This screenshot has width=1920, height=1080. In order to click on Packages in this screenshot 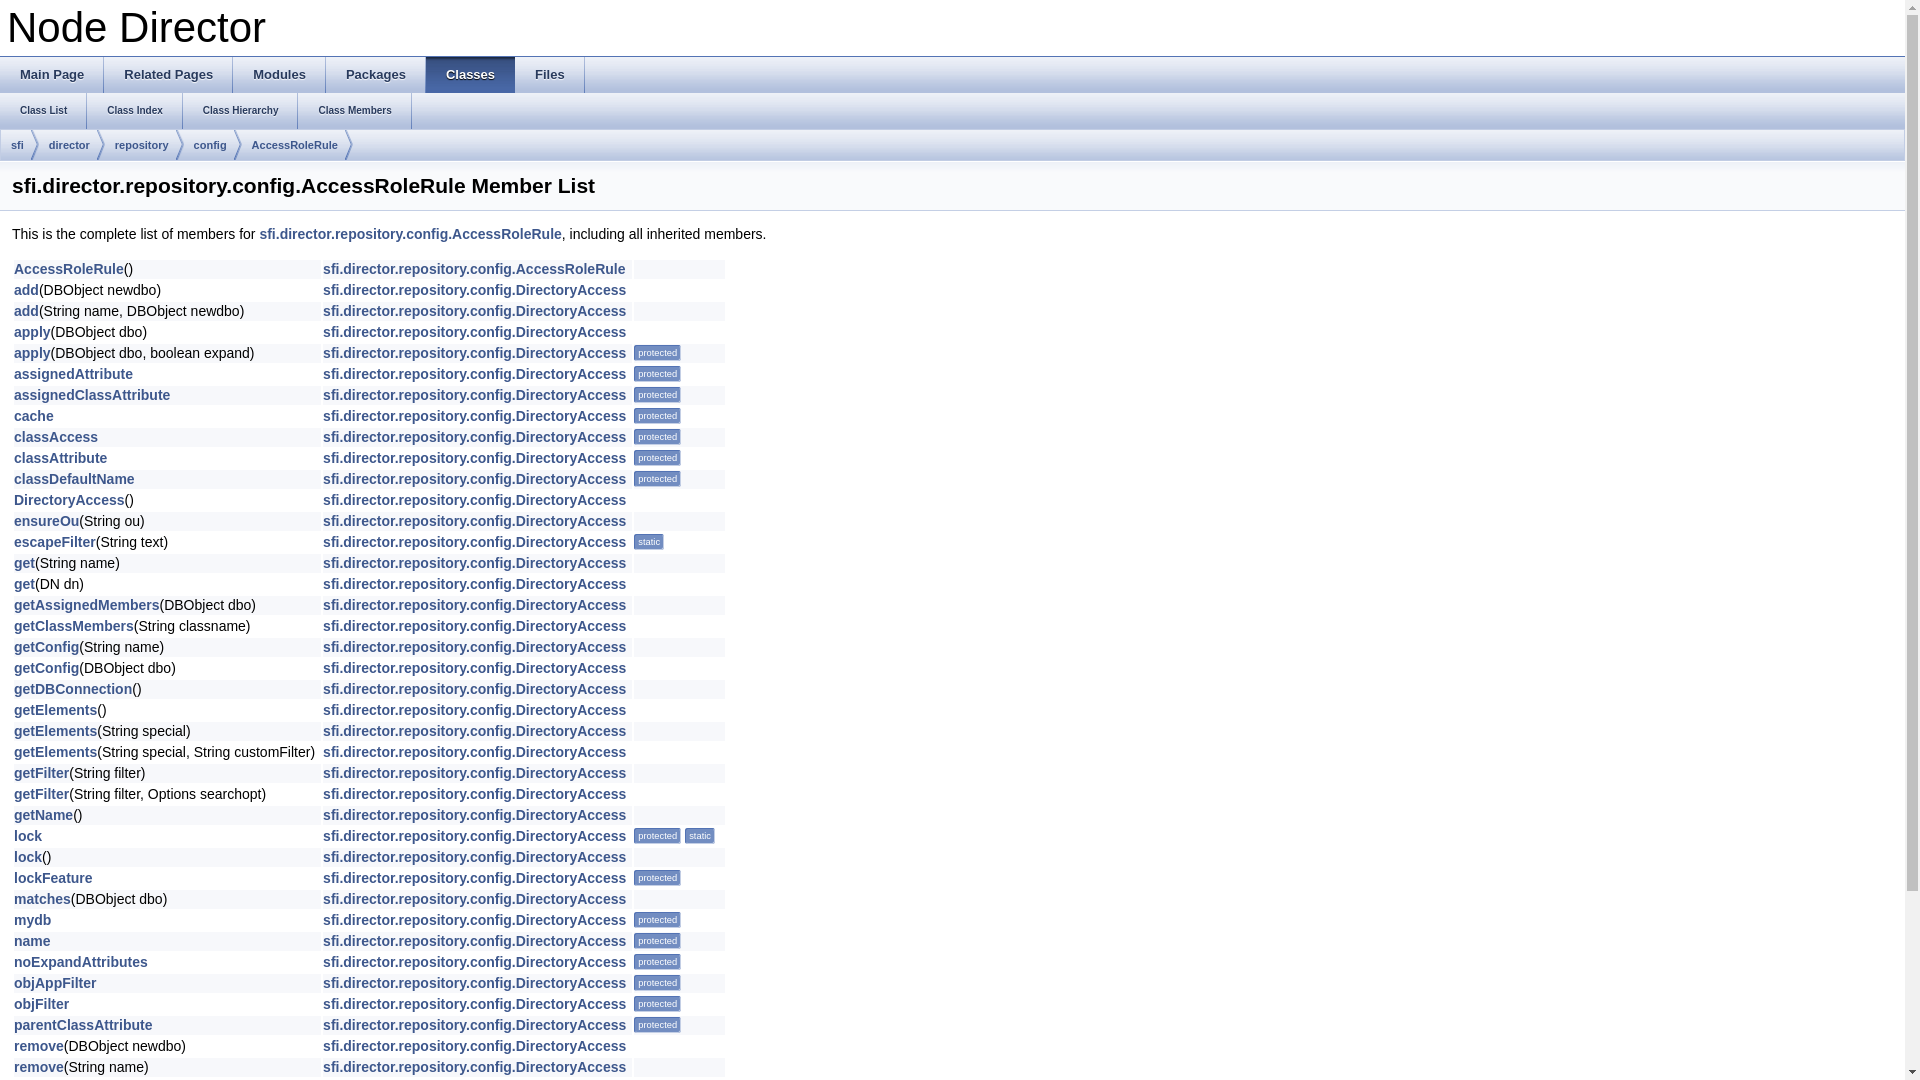, I will do `click(376, 75)`.